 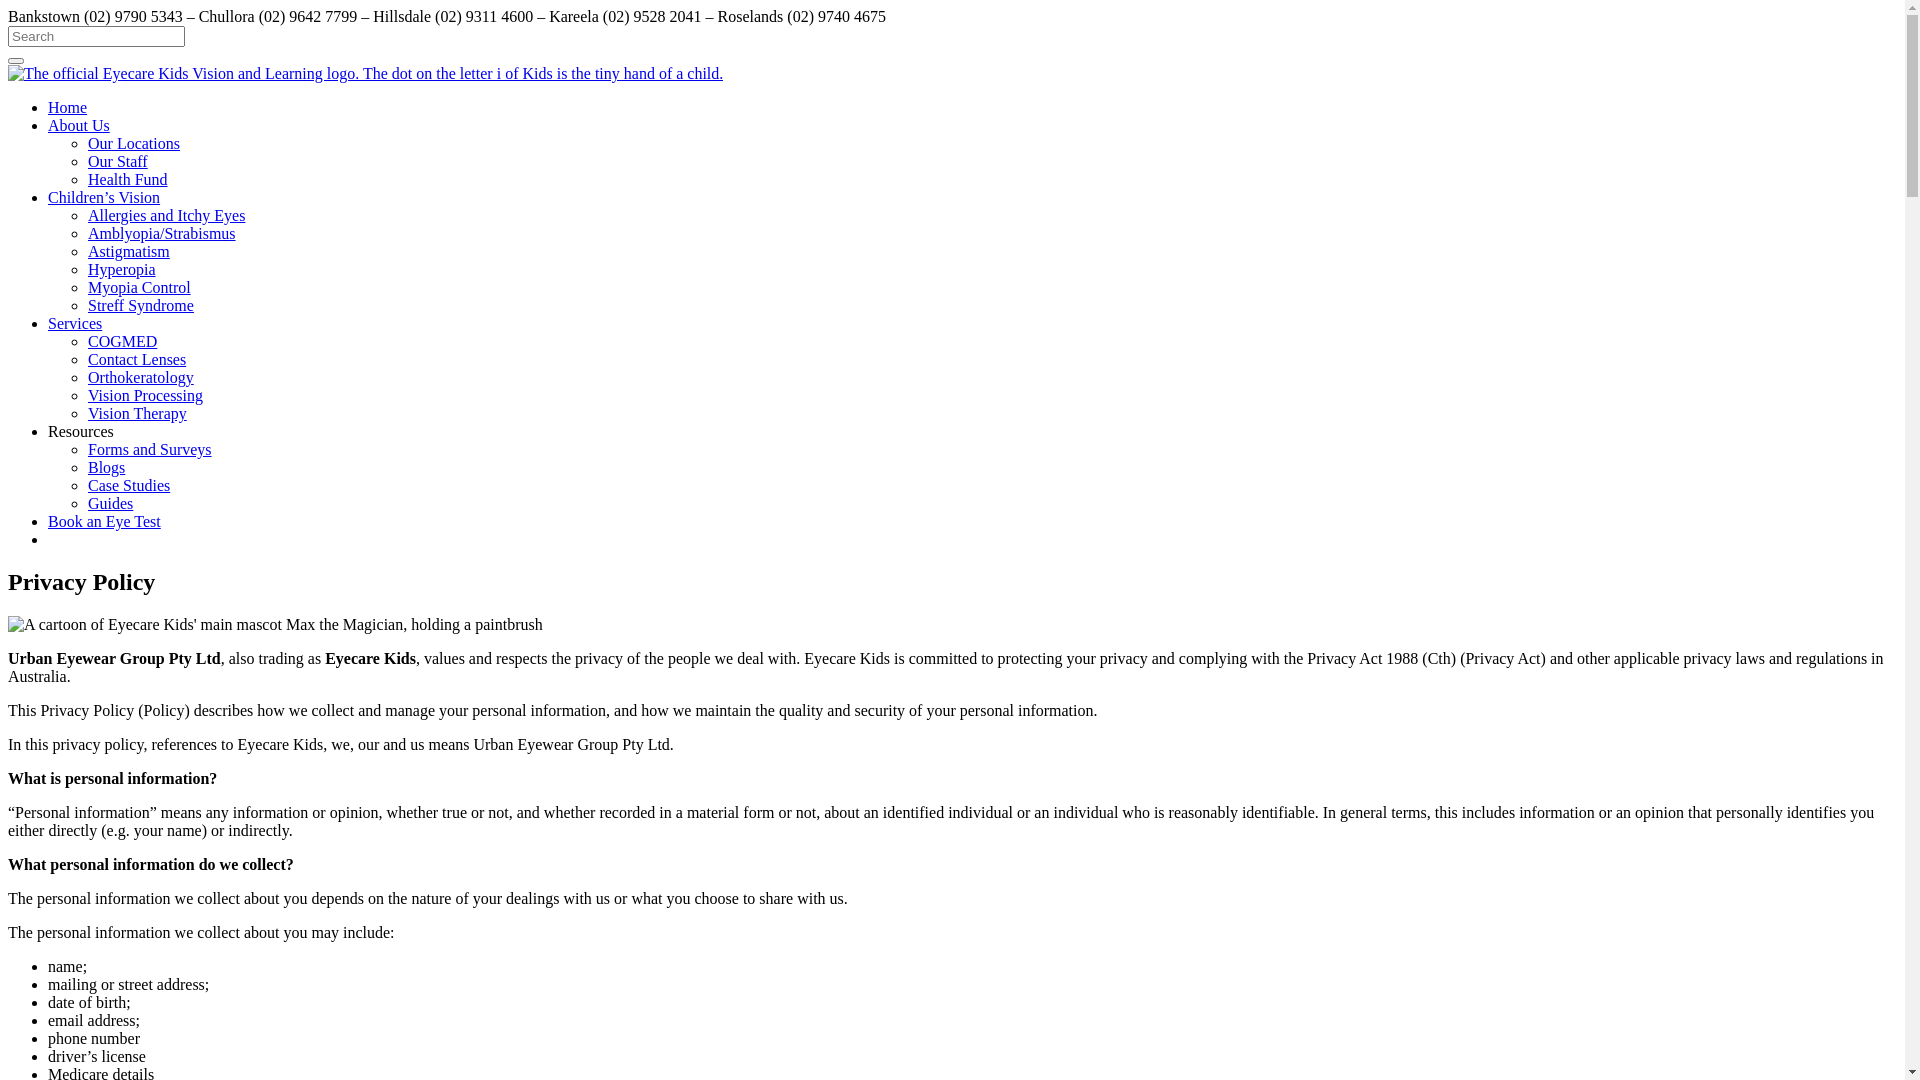 I want to click on Guides, so click(x=110, y=570).